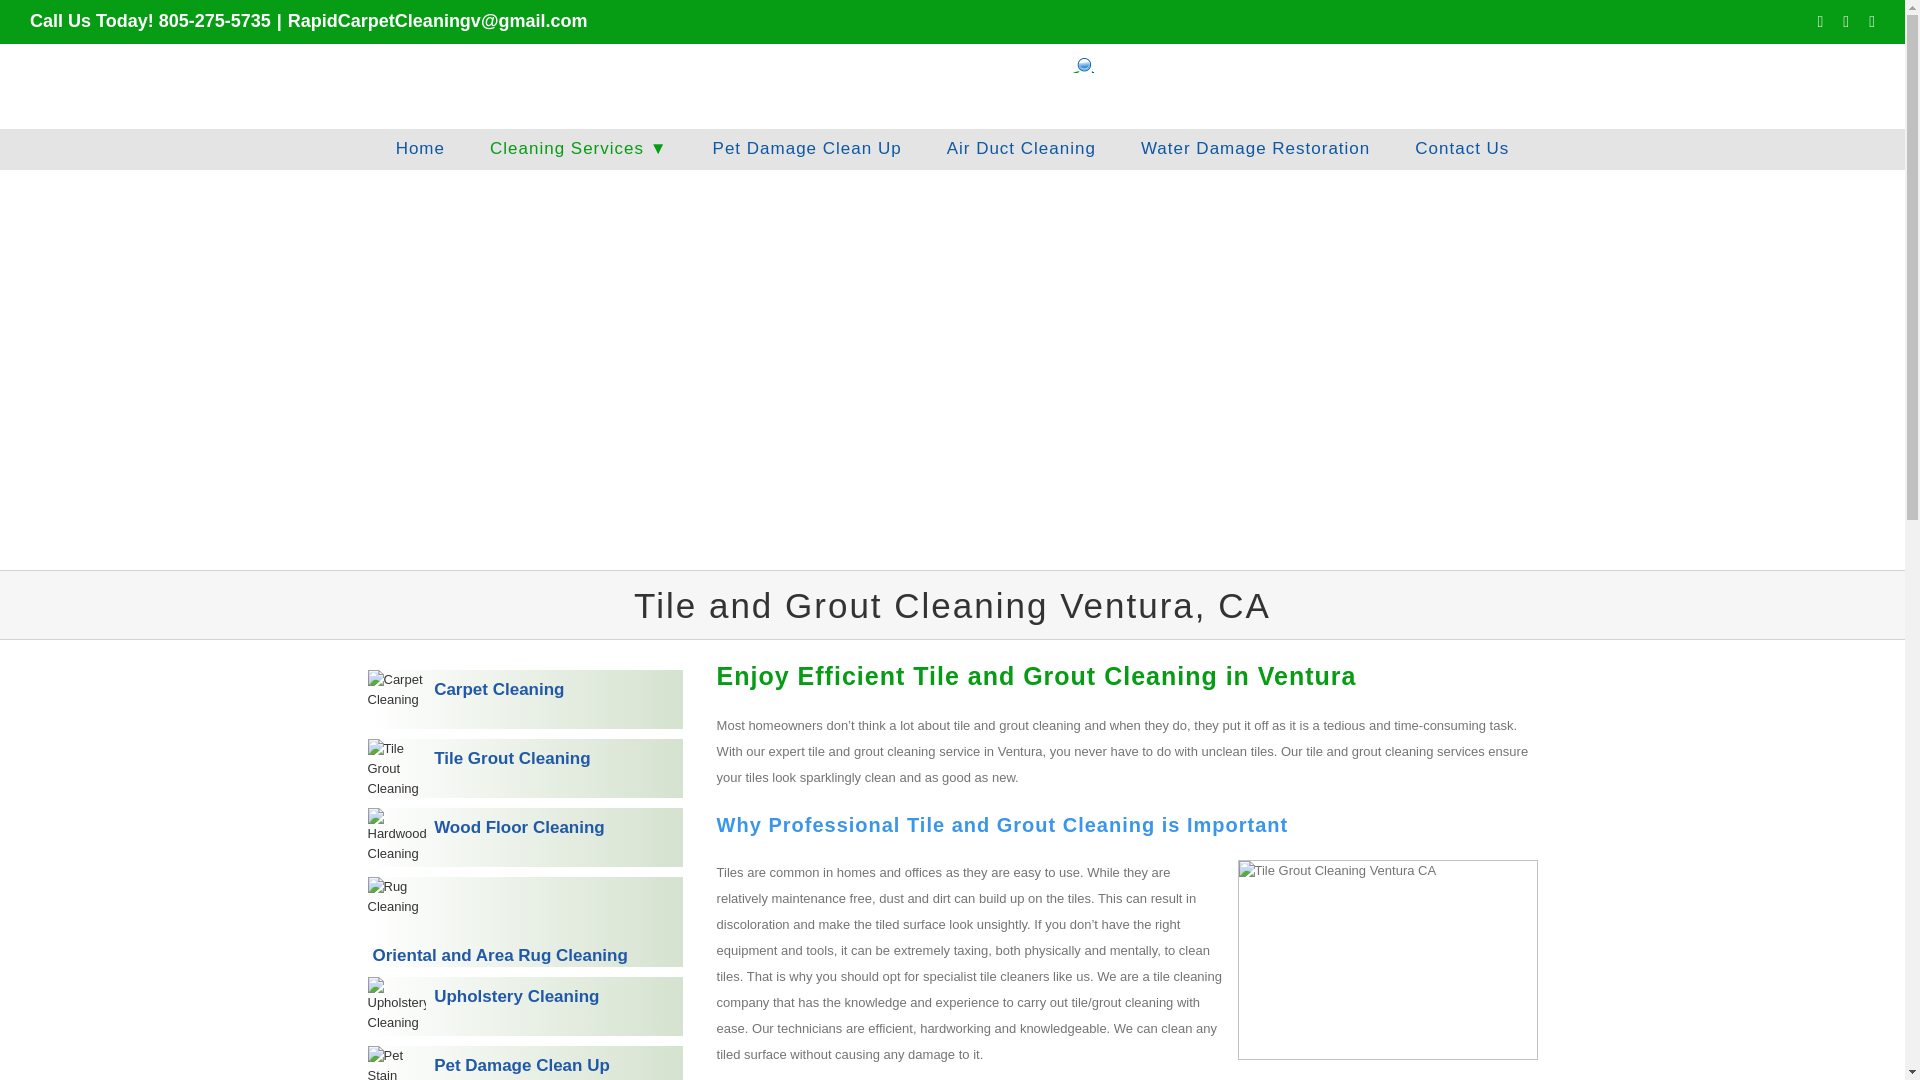 Image resolution: width=1920 pixels, height=1080 pixels. Describe the element at coordinates (526, 837) in the screenshot. I see `Wood Floor Cleaning` at that location.